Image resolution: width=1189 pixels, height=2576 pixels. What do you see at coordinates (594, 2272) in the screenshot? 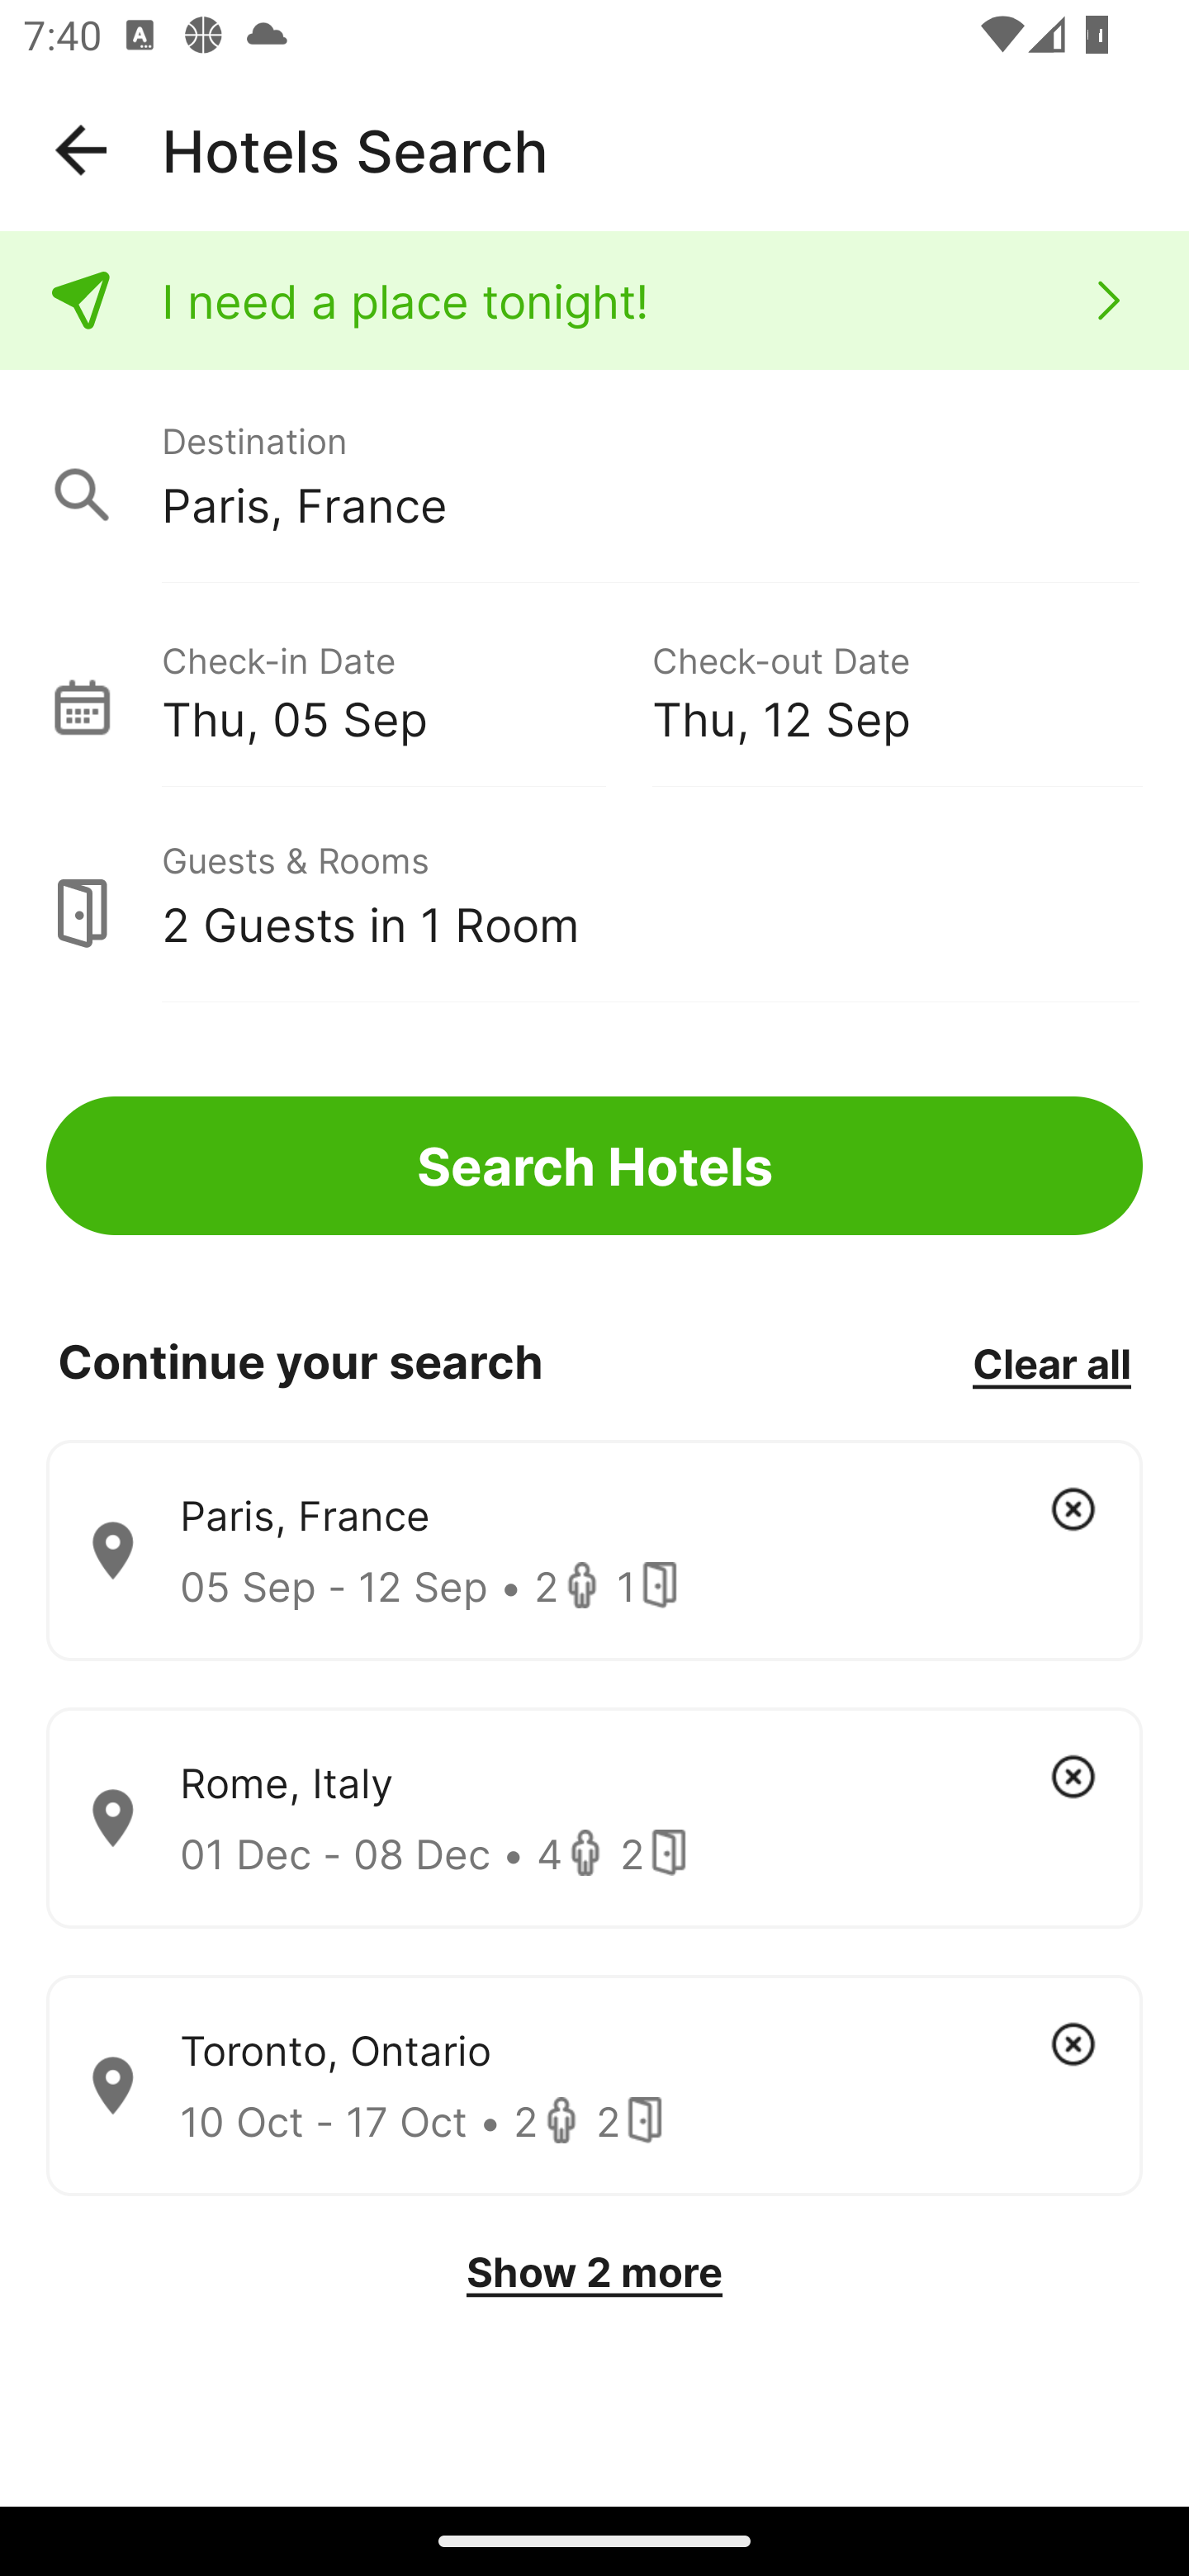
I see `Show 2 more` at bounding box center [594, 2272].